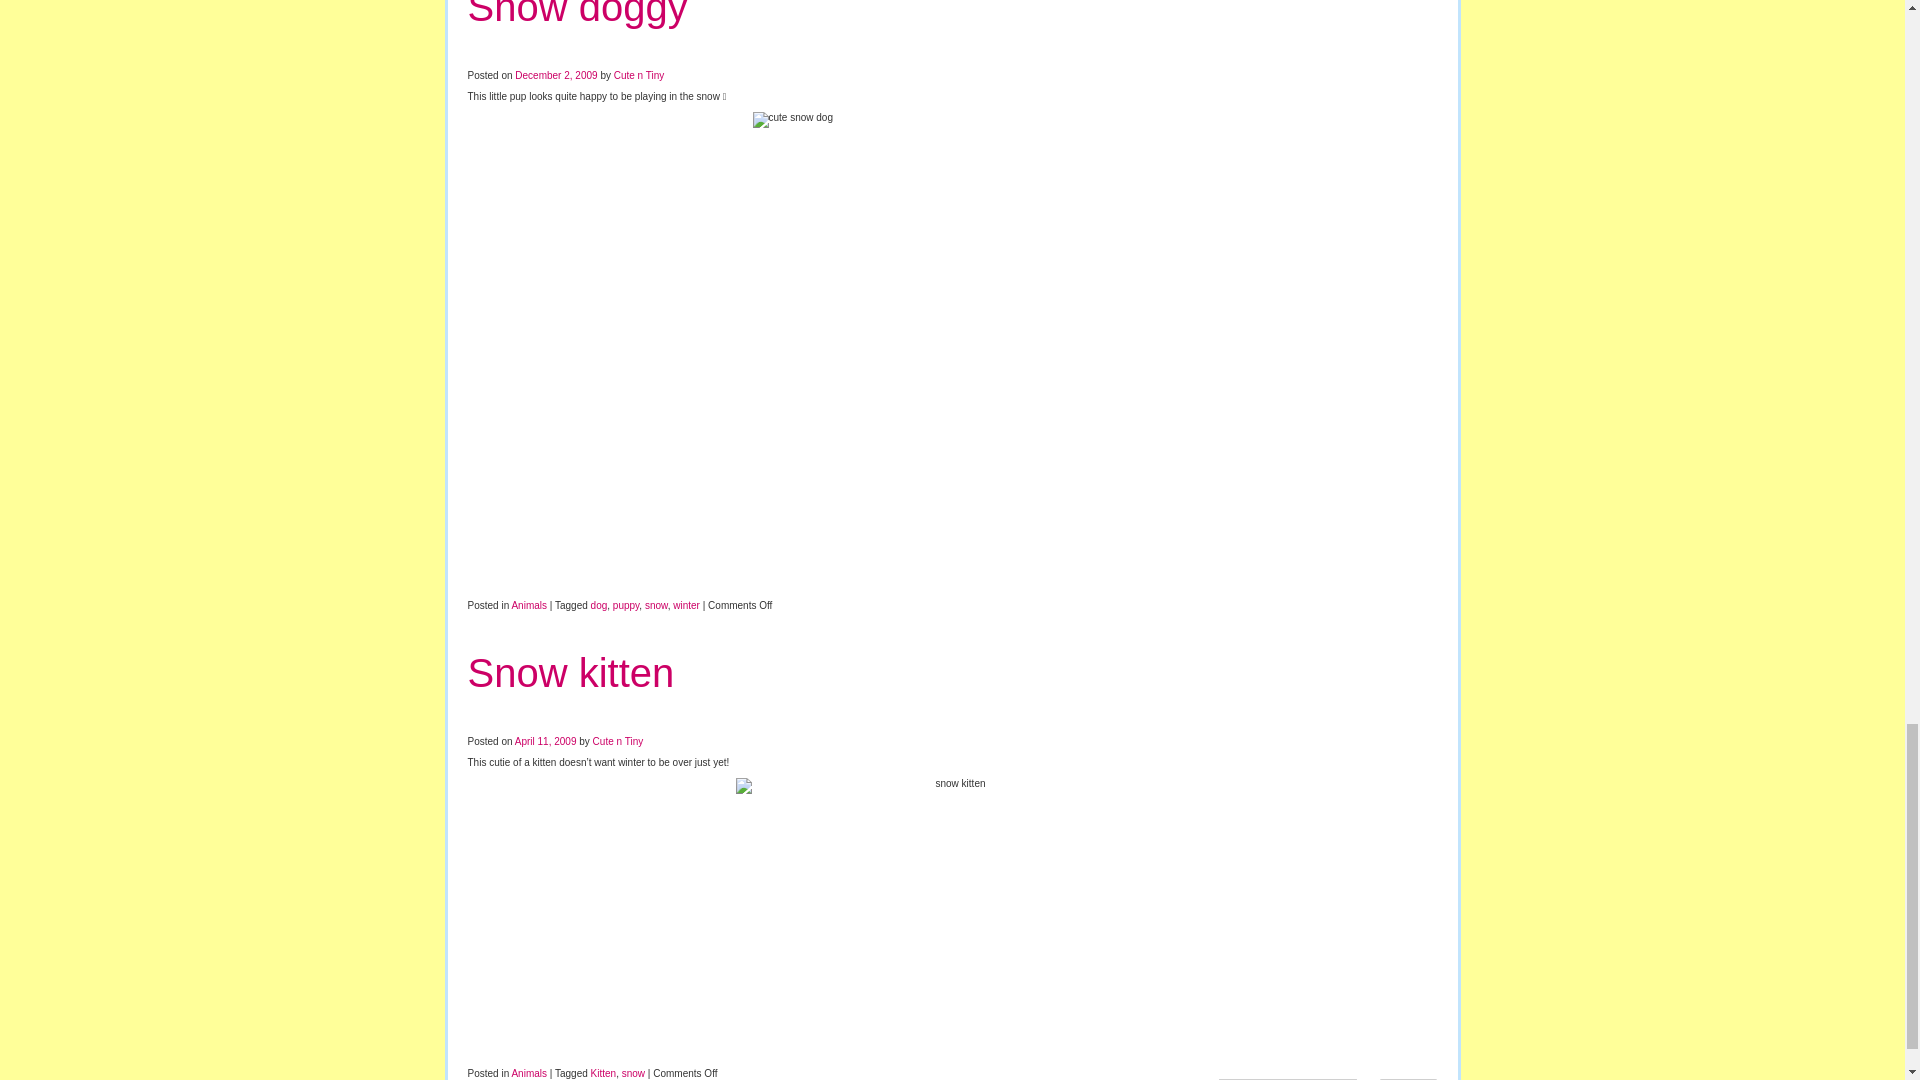 The width and height of the screenshot is (1920, 1080). I want to click on View all posts by Cute n Tiny, so click(639, 76).